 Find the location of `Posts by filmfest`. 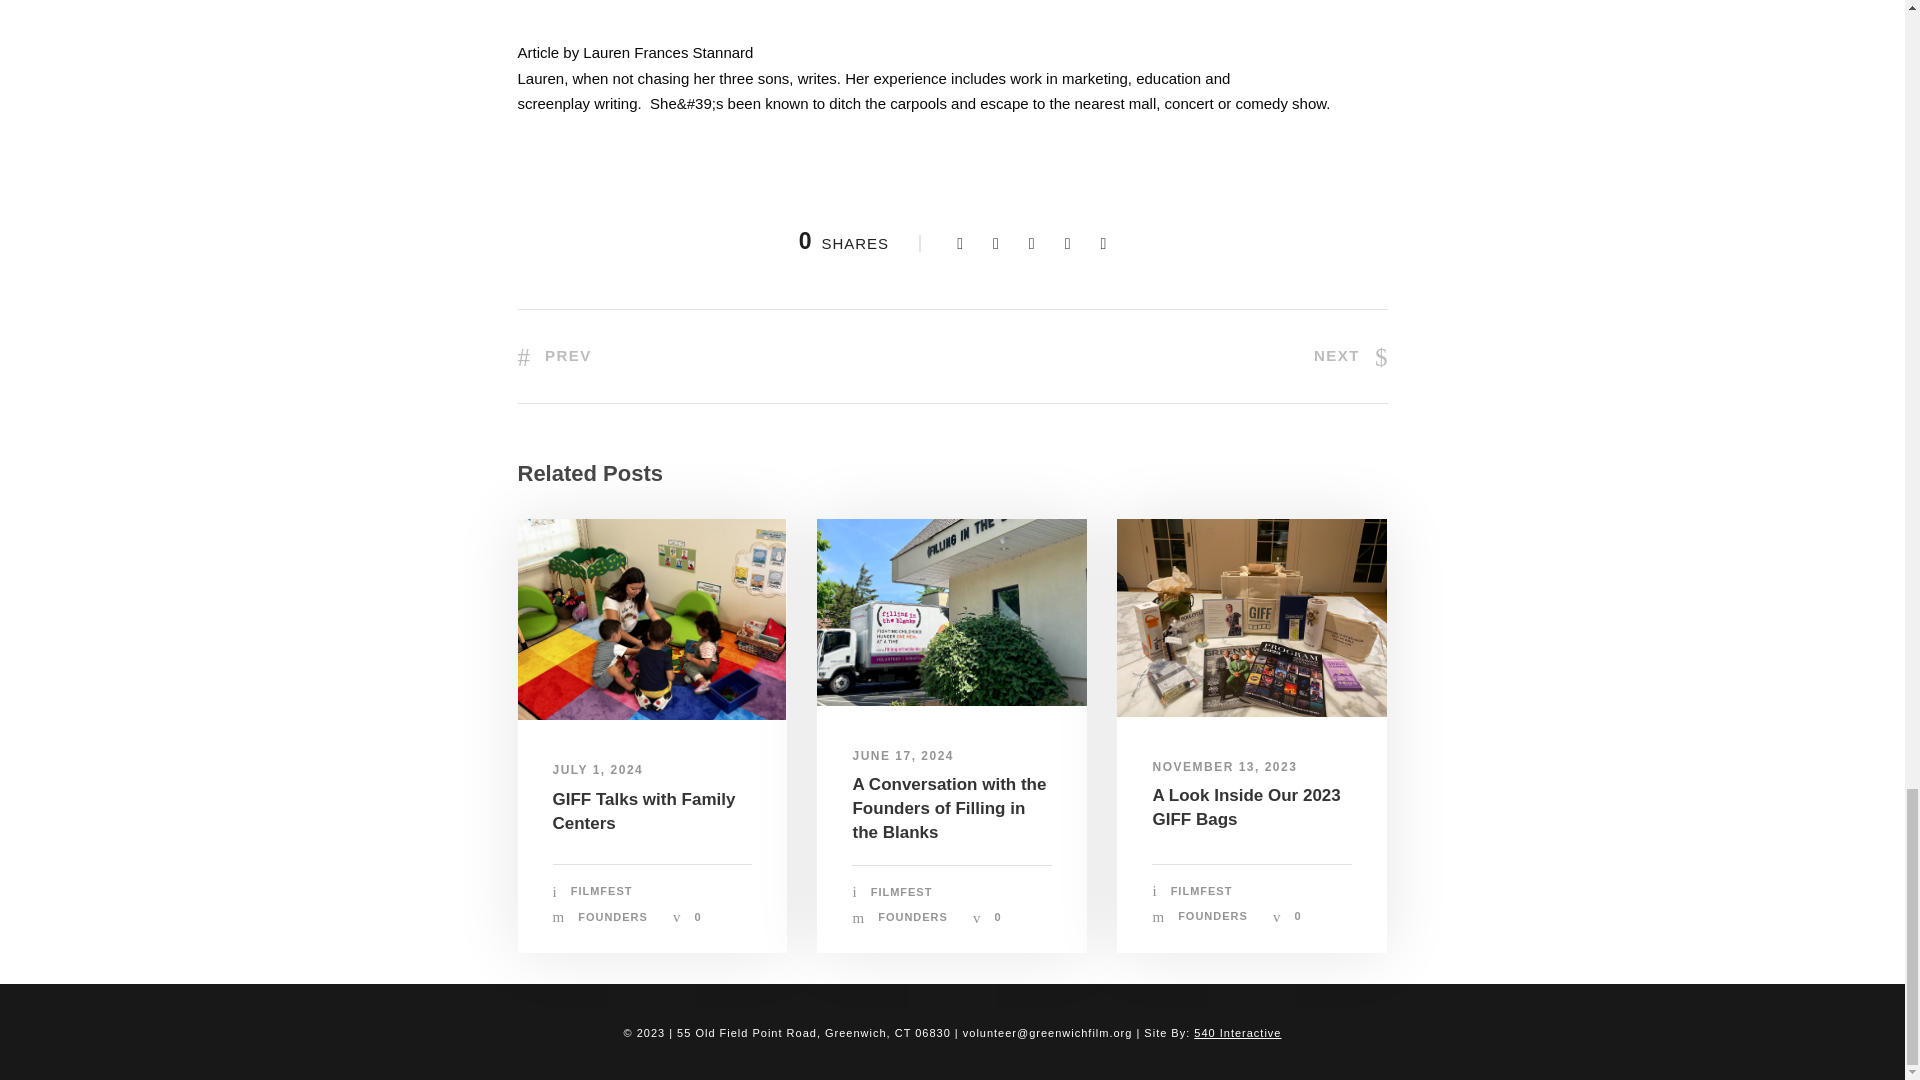

Posts by filmfest is located at coordinates (902, 891).